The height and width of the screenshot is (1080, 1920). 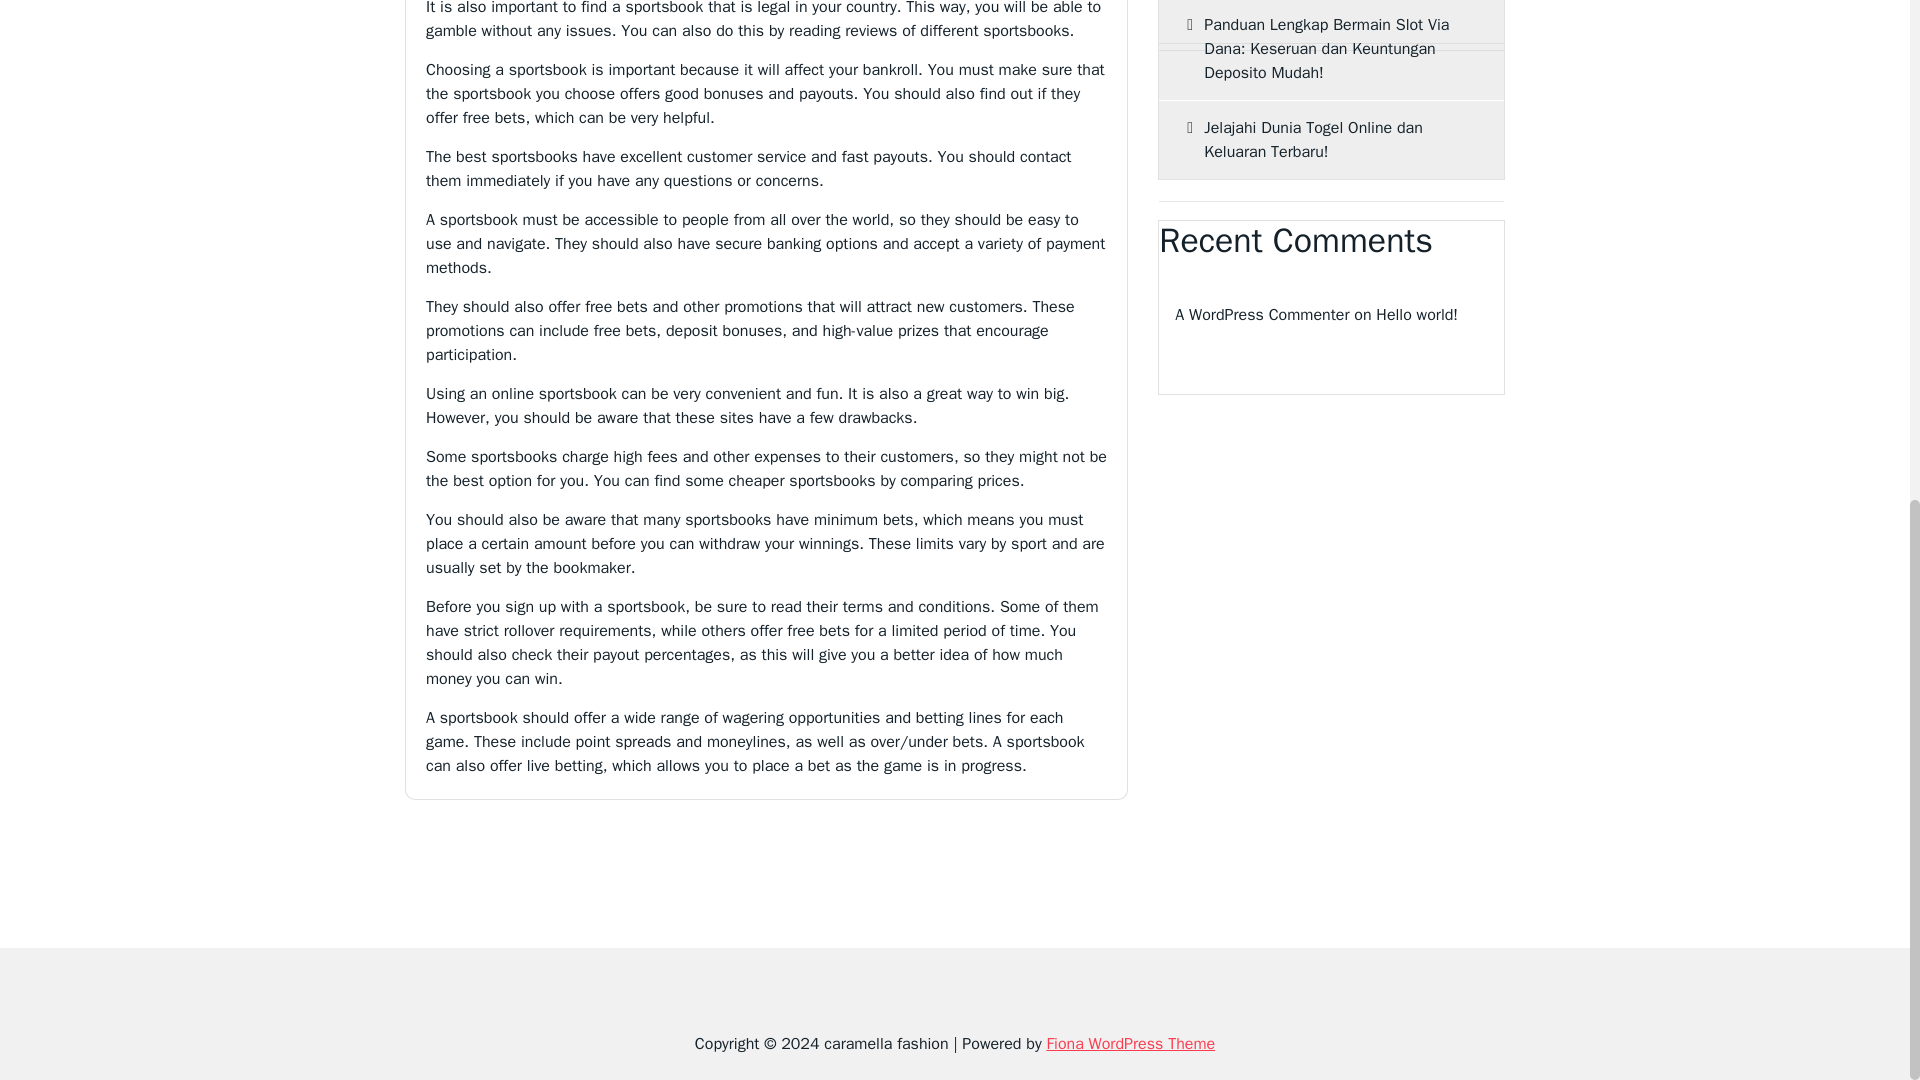 I want to click on Fiona WordPress Theme, so click(x=1130, y=1044).